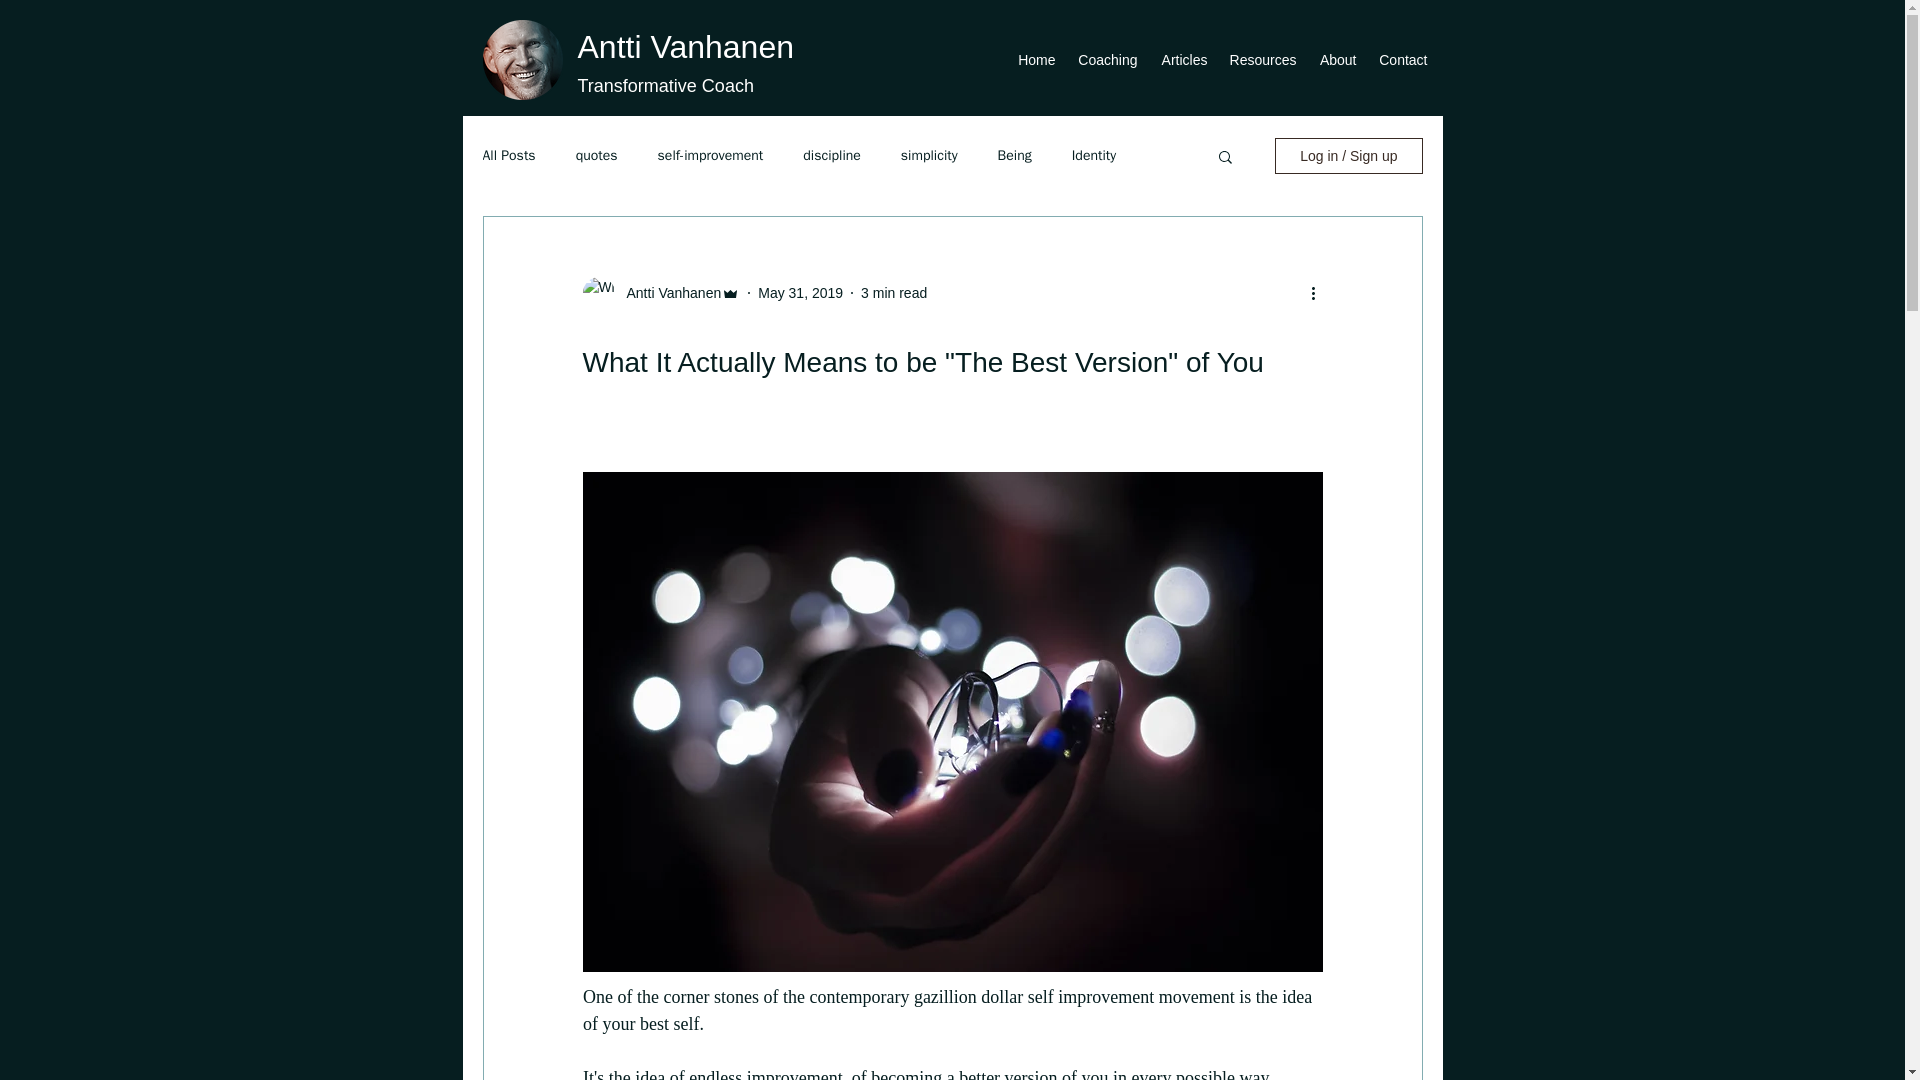 This screenshot has width=1920, height=1080. Describe the element at coordinates (800, 292) in the screenshot. I see `May 31, 2019` at that location.